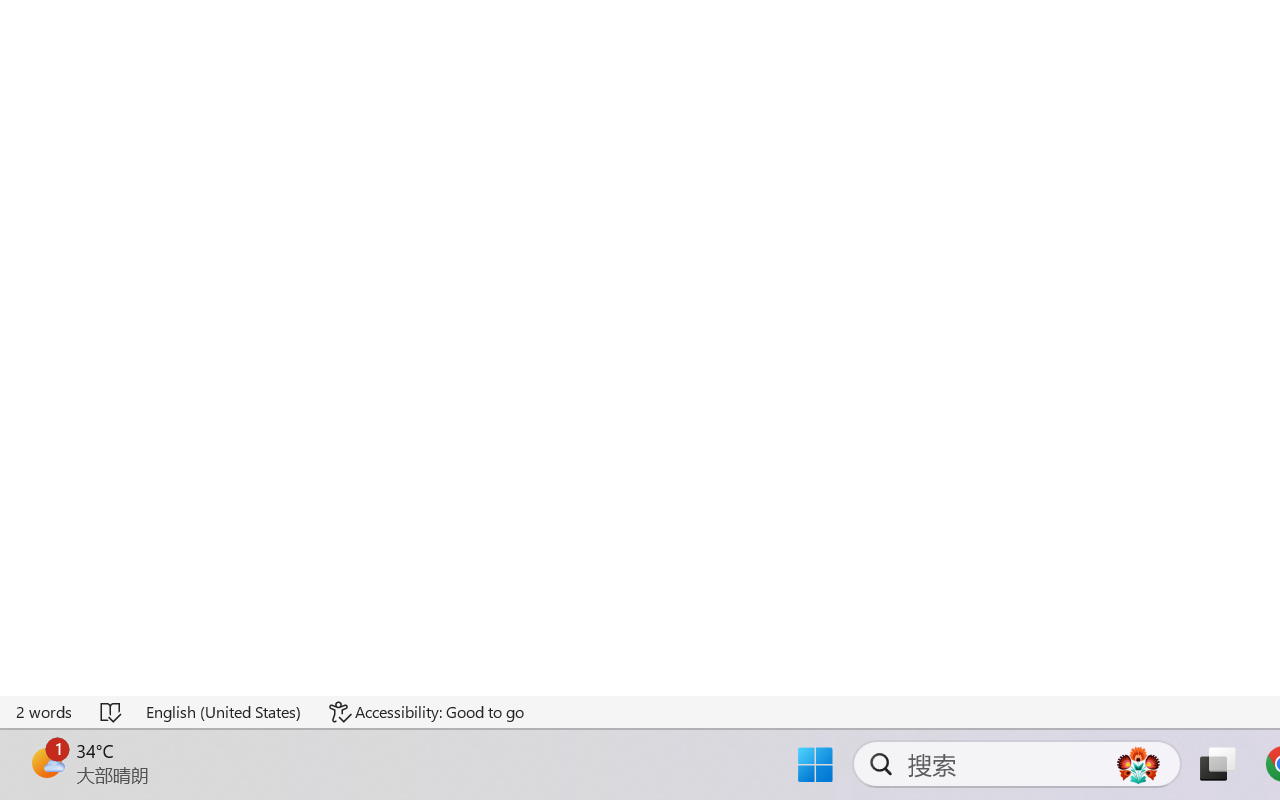 The width and height of the screenshot is (1280, 800). What do you see at coordinates (224, 712) in the screenshot?
I see `Language English (United States)` at bounding box center [224, 712].